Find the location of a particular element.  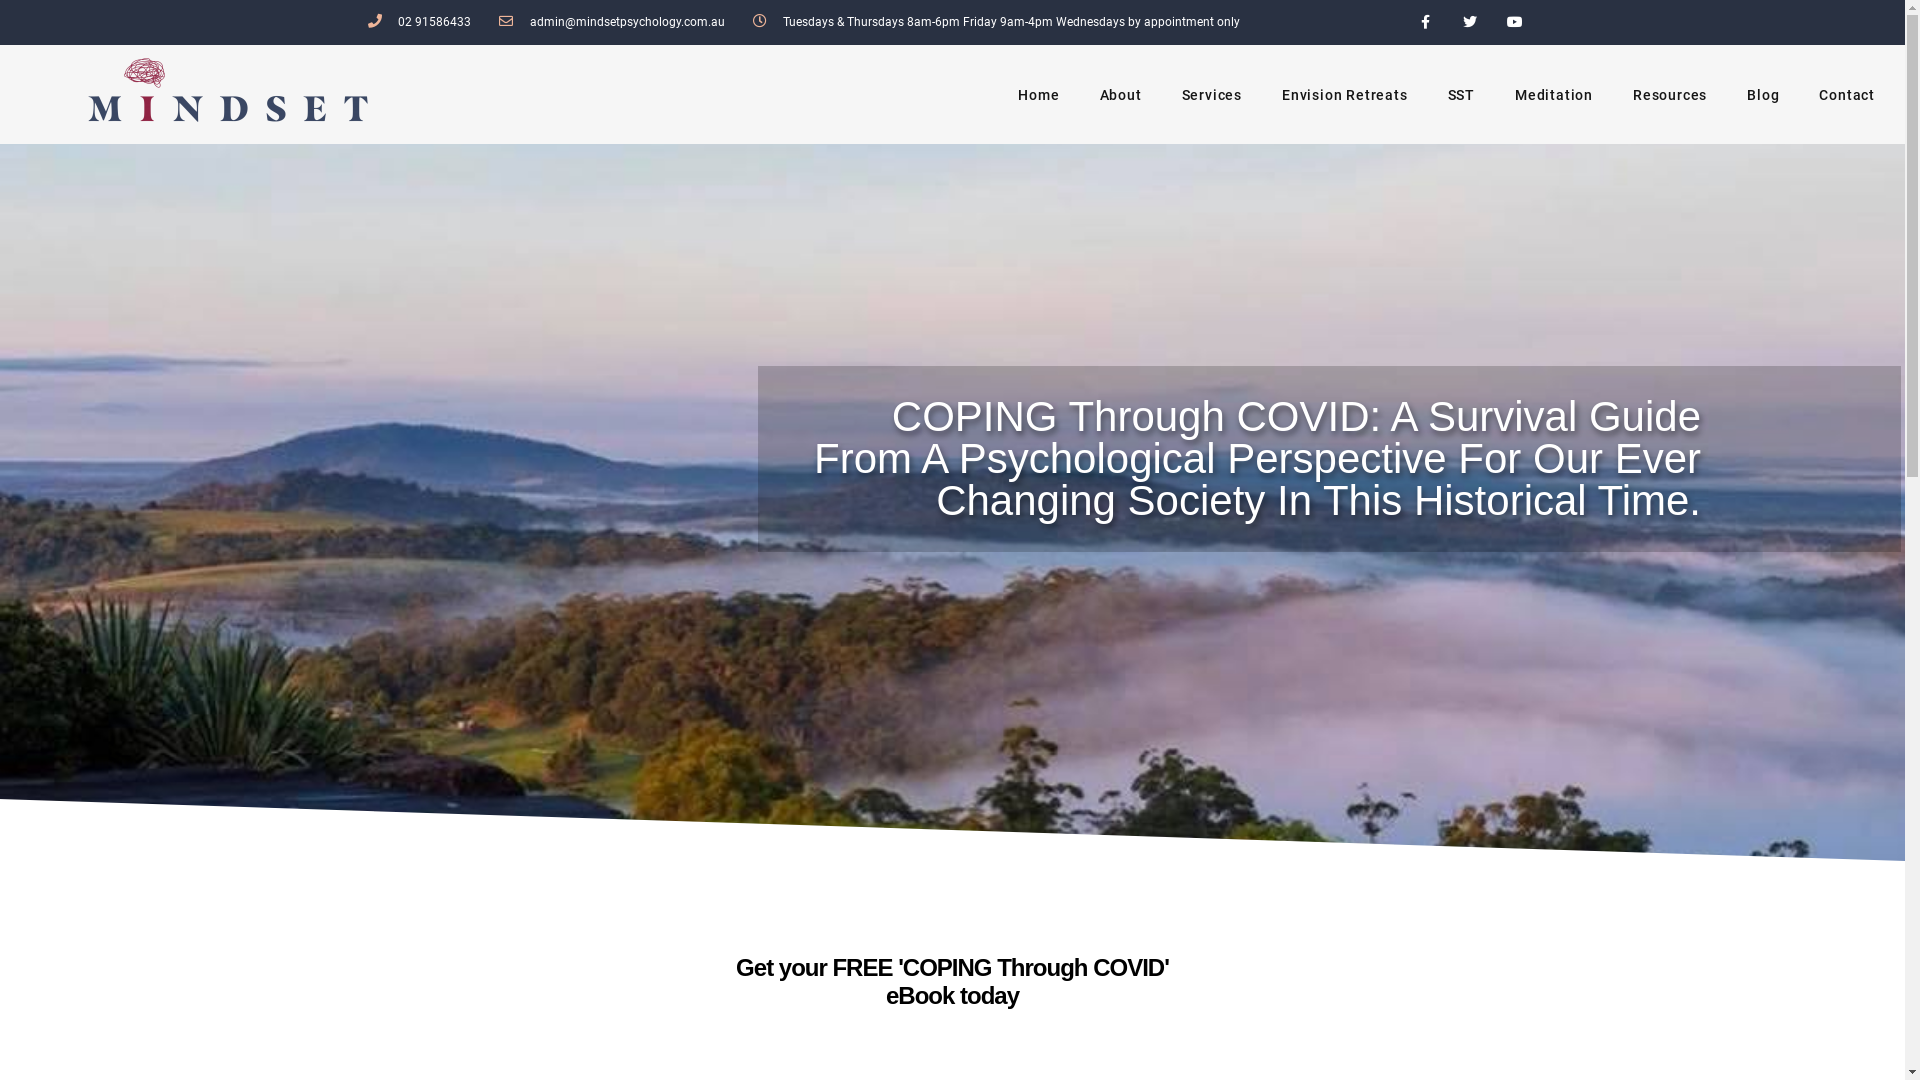

Home is located at coordinates (1038, 95).